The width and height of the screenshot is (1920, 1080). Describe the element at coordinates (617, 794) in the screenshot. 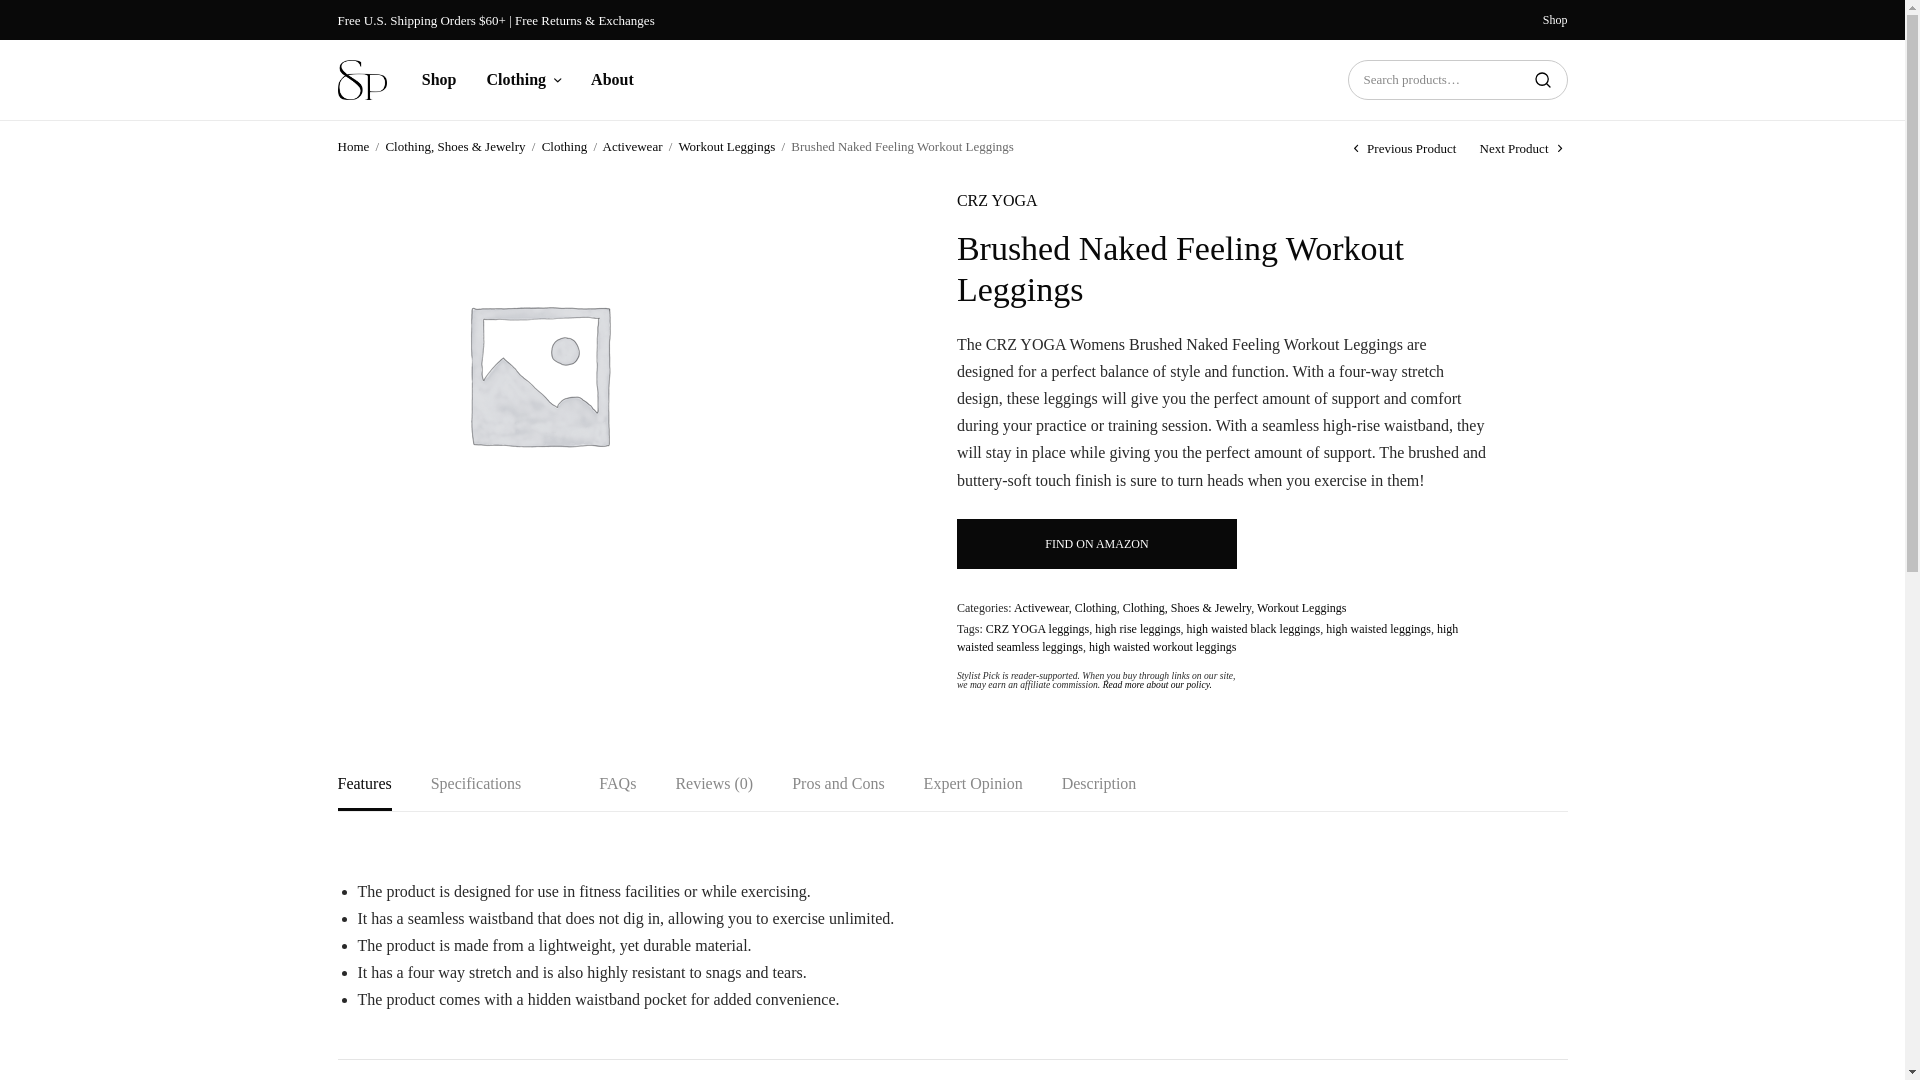

I see `FAQs` at that location.